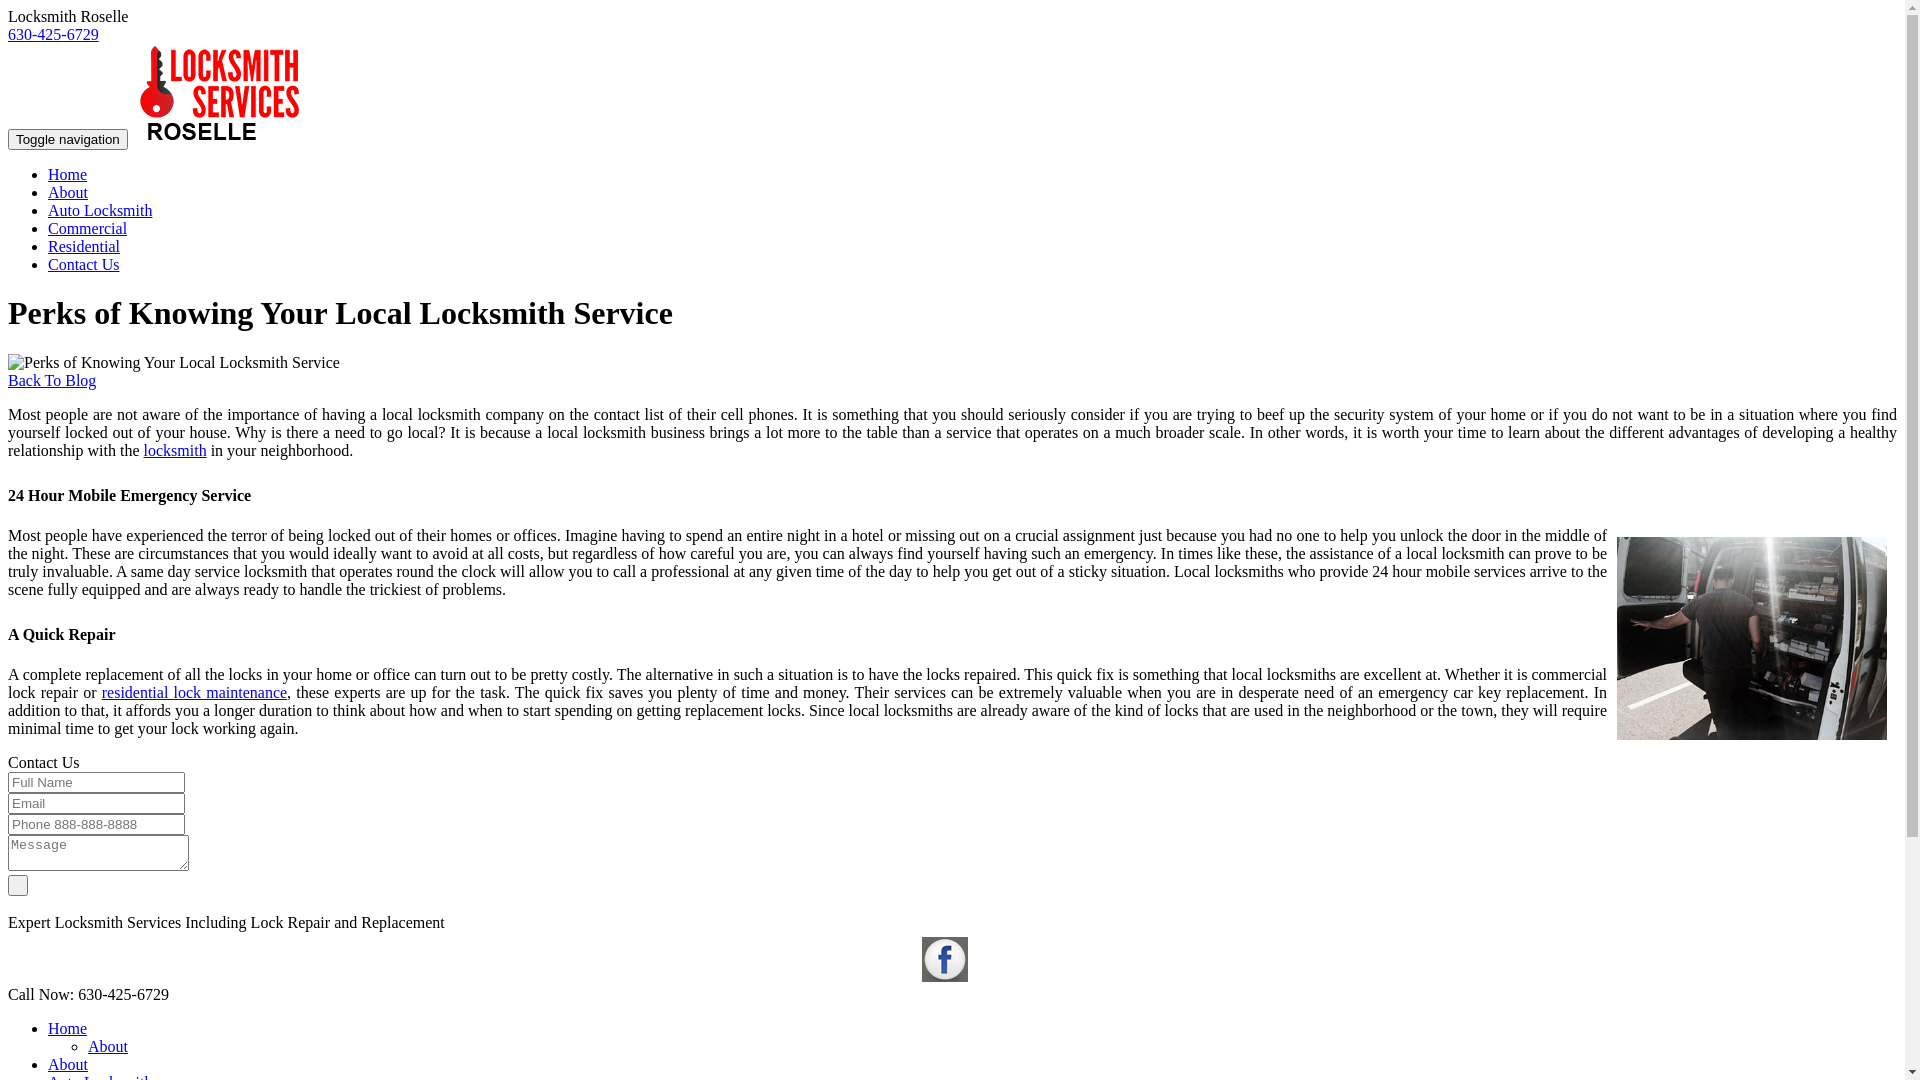  I want to click on Contact Us, so click(84, 264).